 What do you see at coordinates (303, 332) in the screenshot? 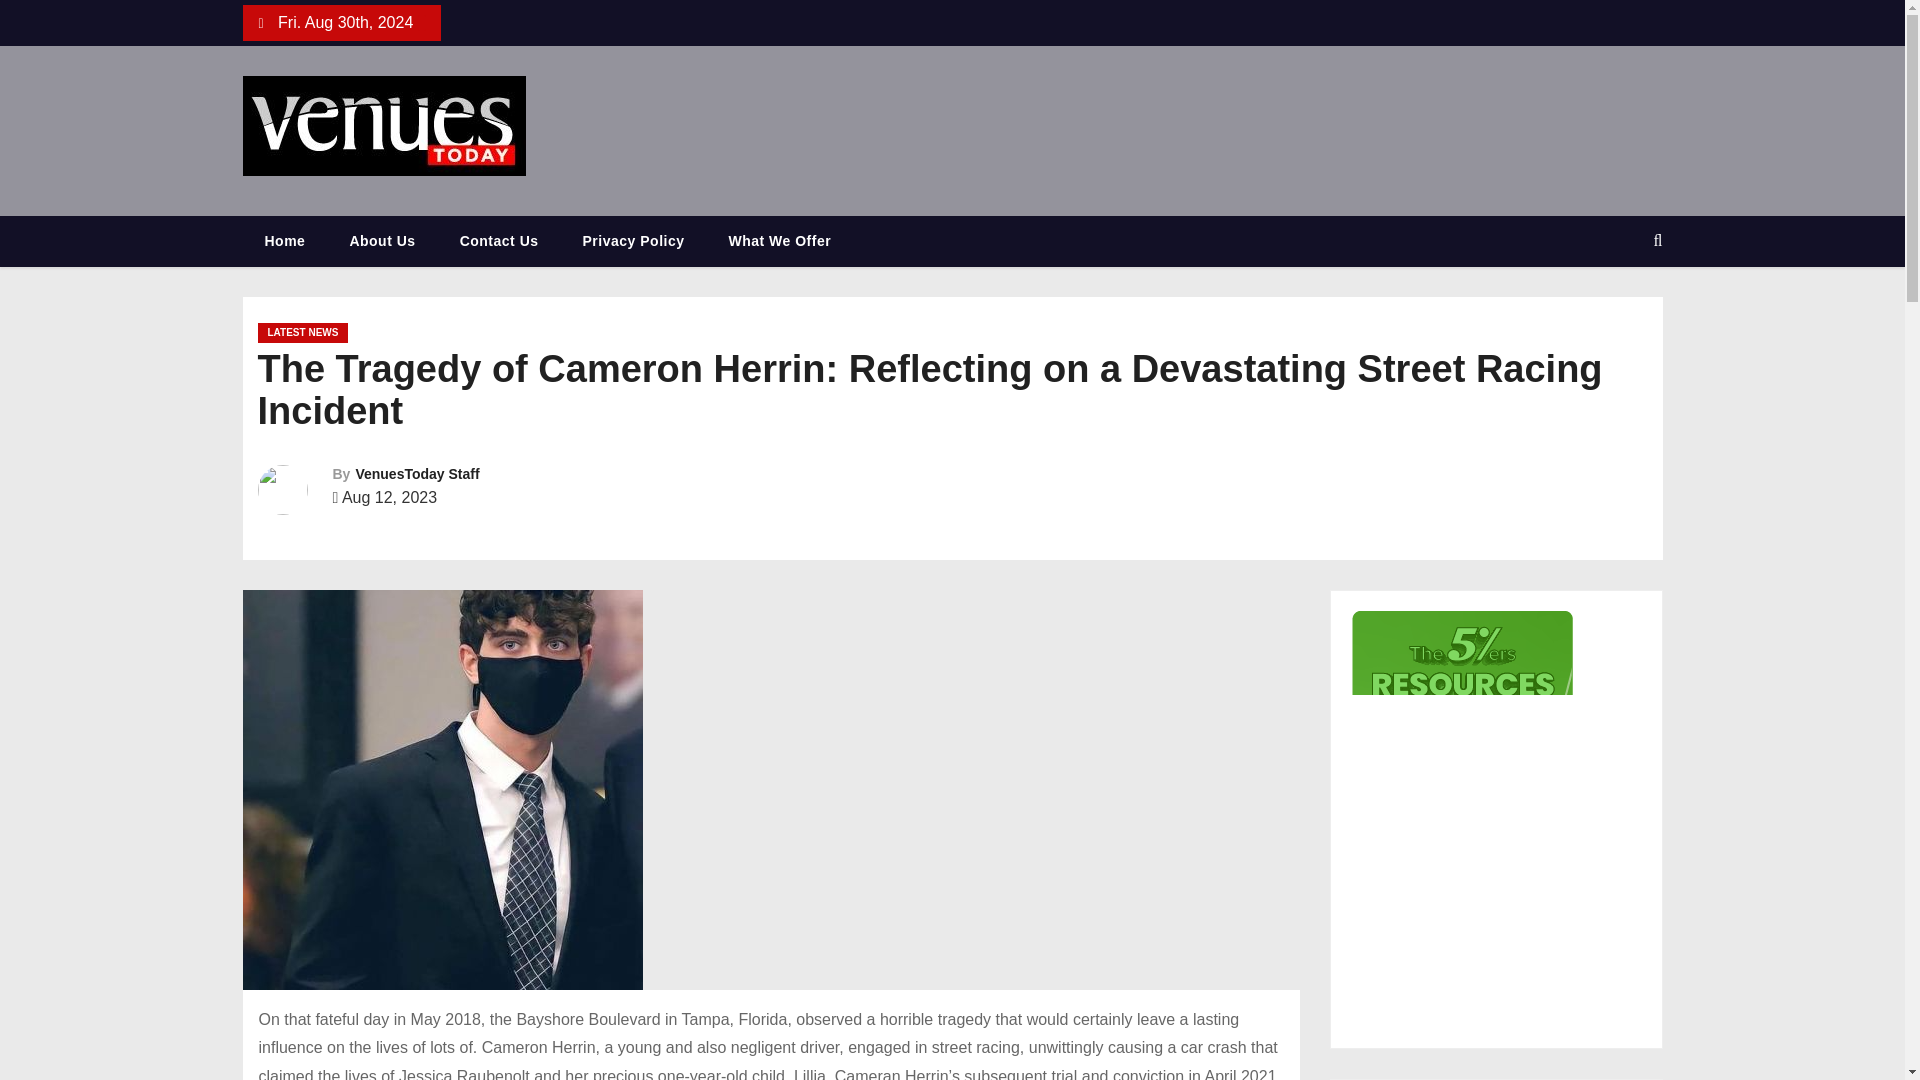
I see `LATEST NEWS` at bounding box center [303, 332].